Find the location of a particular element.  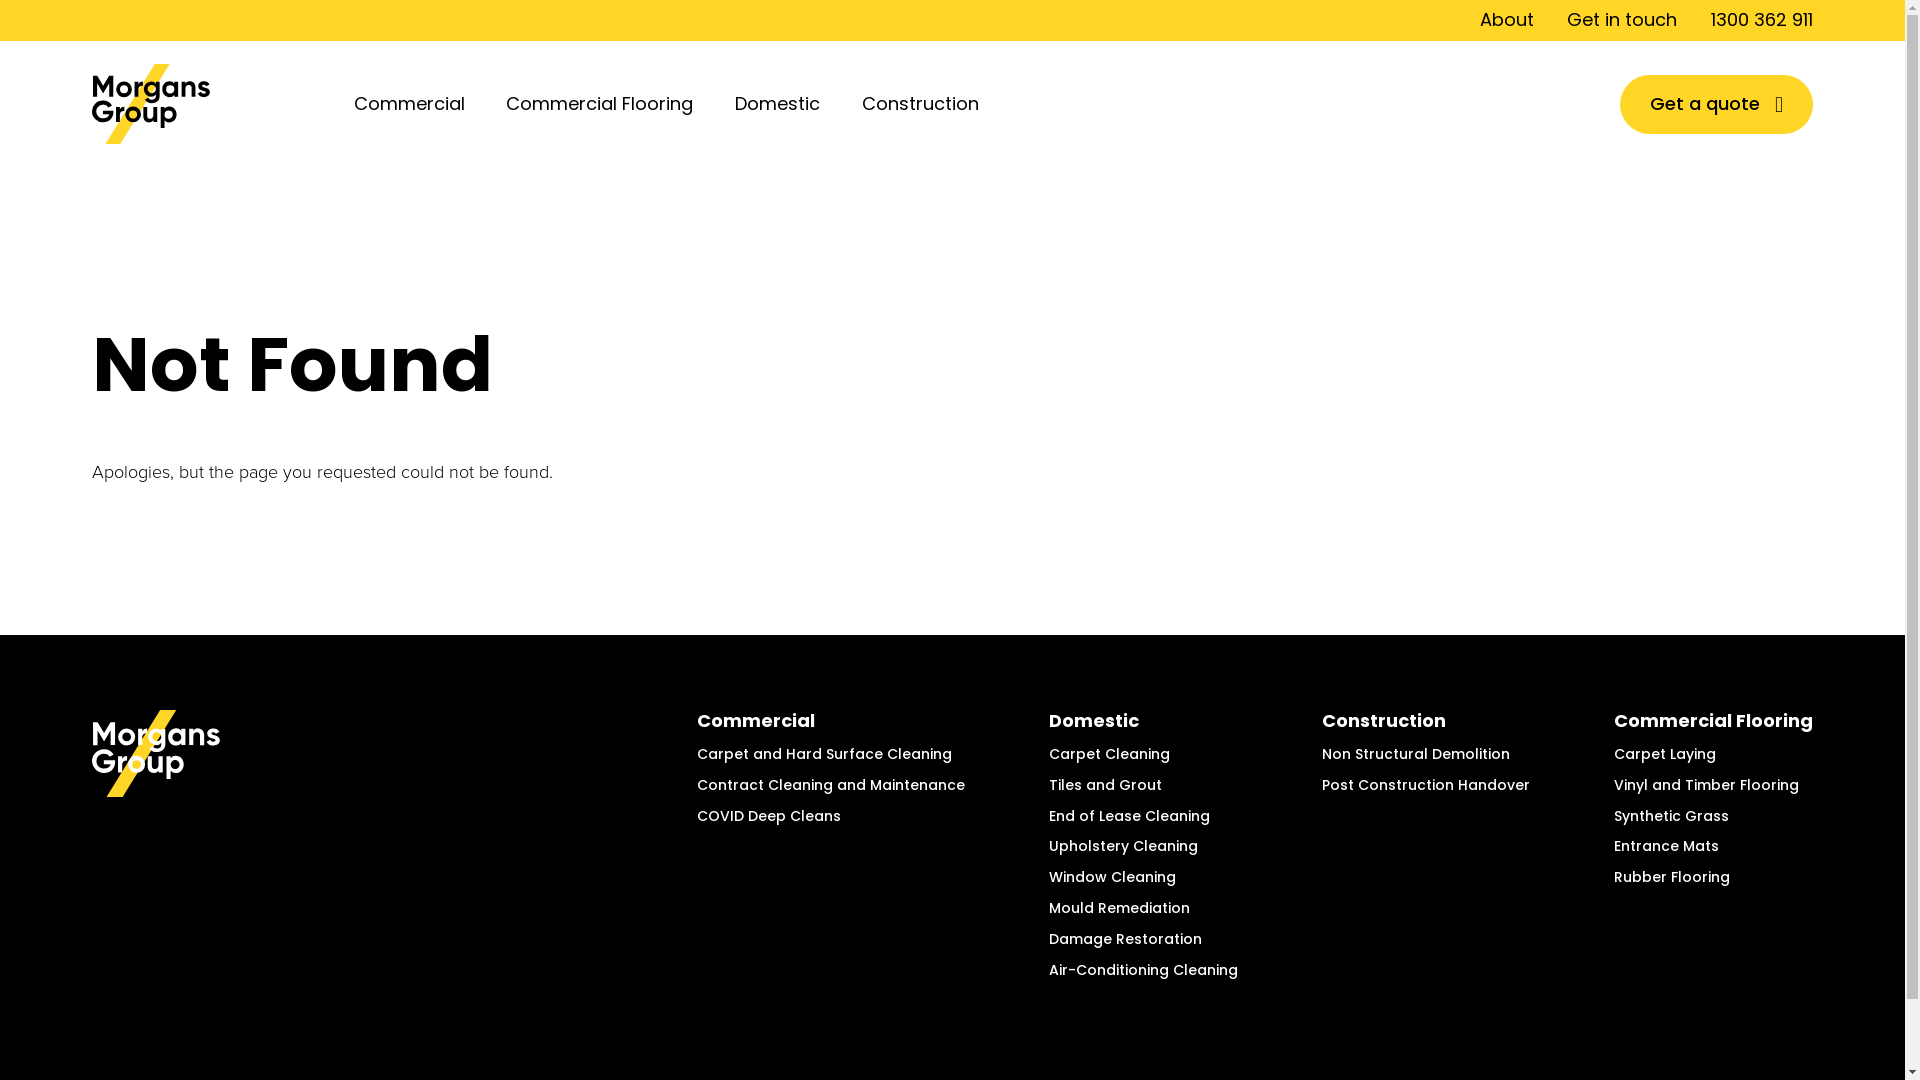

Commercial is located at coordinates (756, 720).